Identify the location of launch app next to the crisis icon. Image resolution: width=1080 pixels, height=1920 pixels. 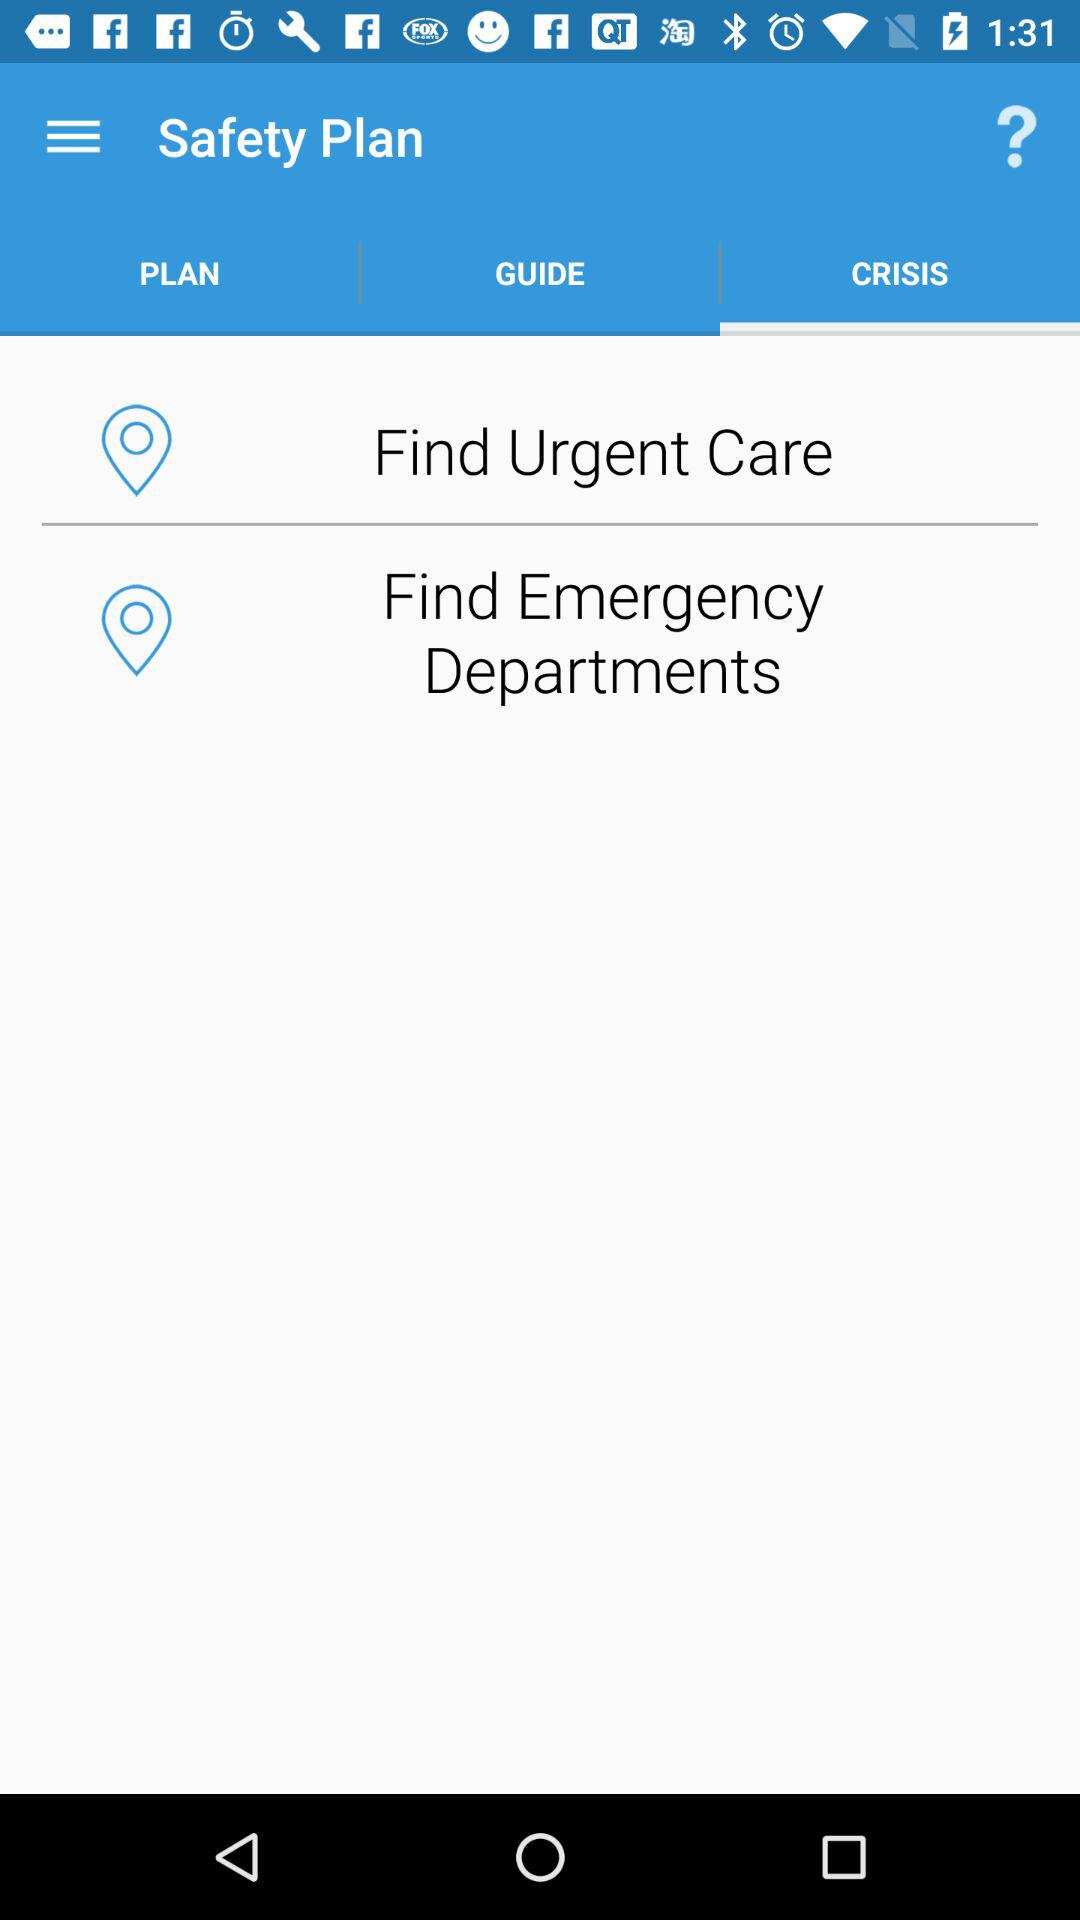
(540, 272).